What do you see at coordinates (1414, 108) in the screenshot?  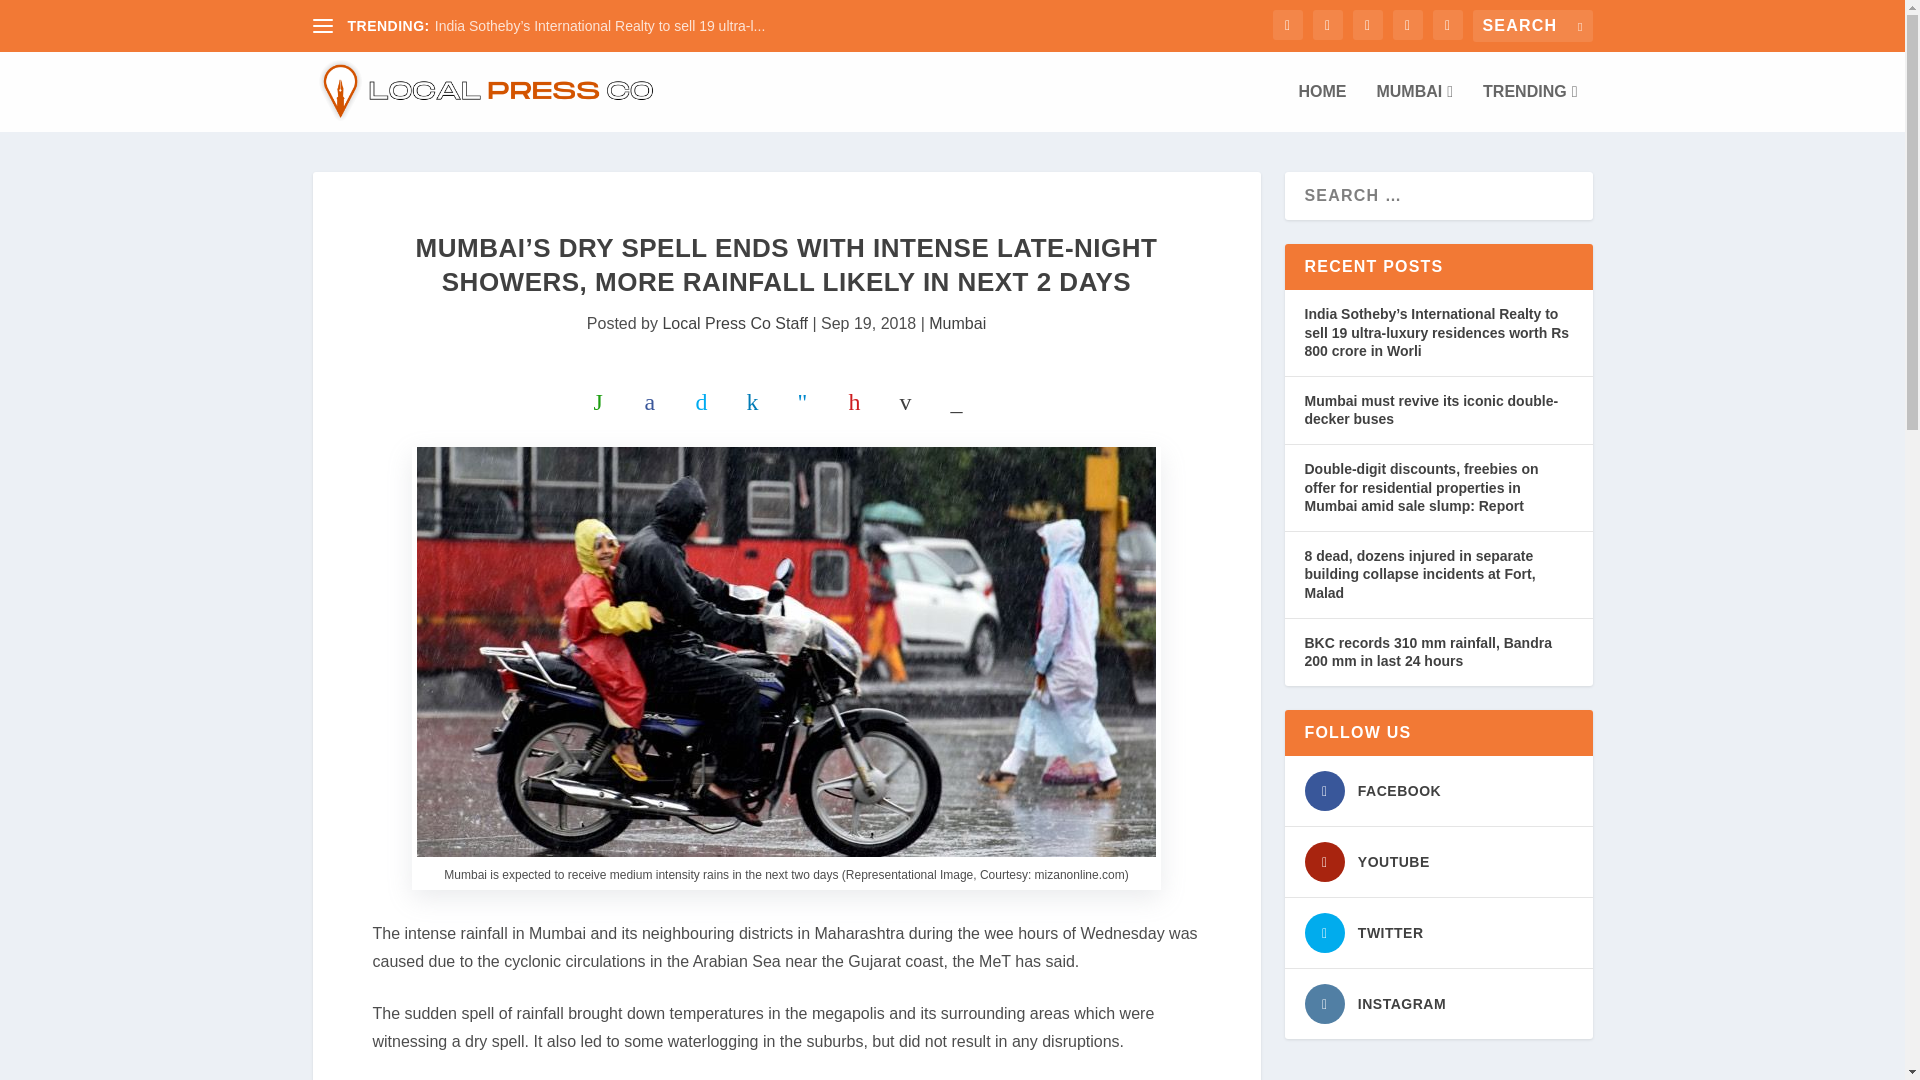 I see `MUMBAI` at bounding box center [1414, 108].